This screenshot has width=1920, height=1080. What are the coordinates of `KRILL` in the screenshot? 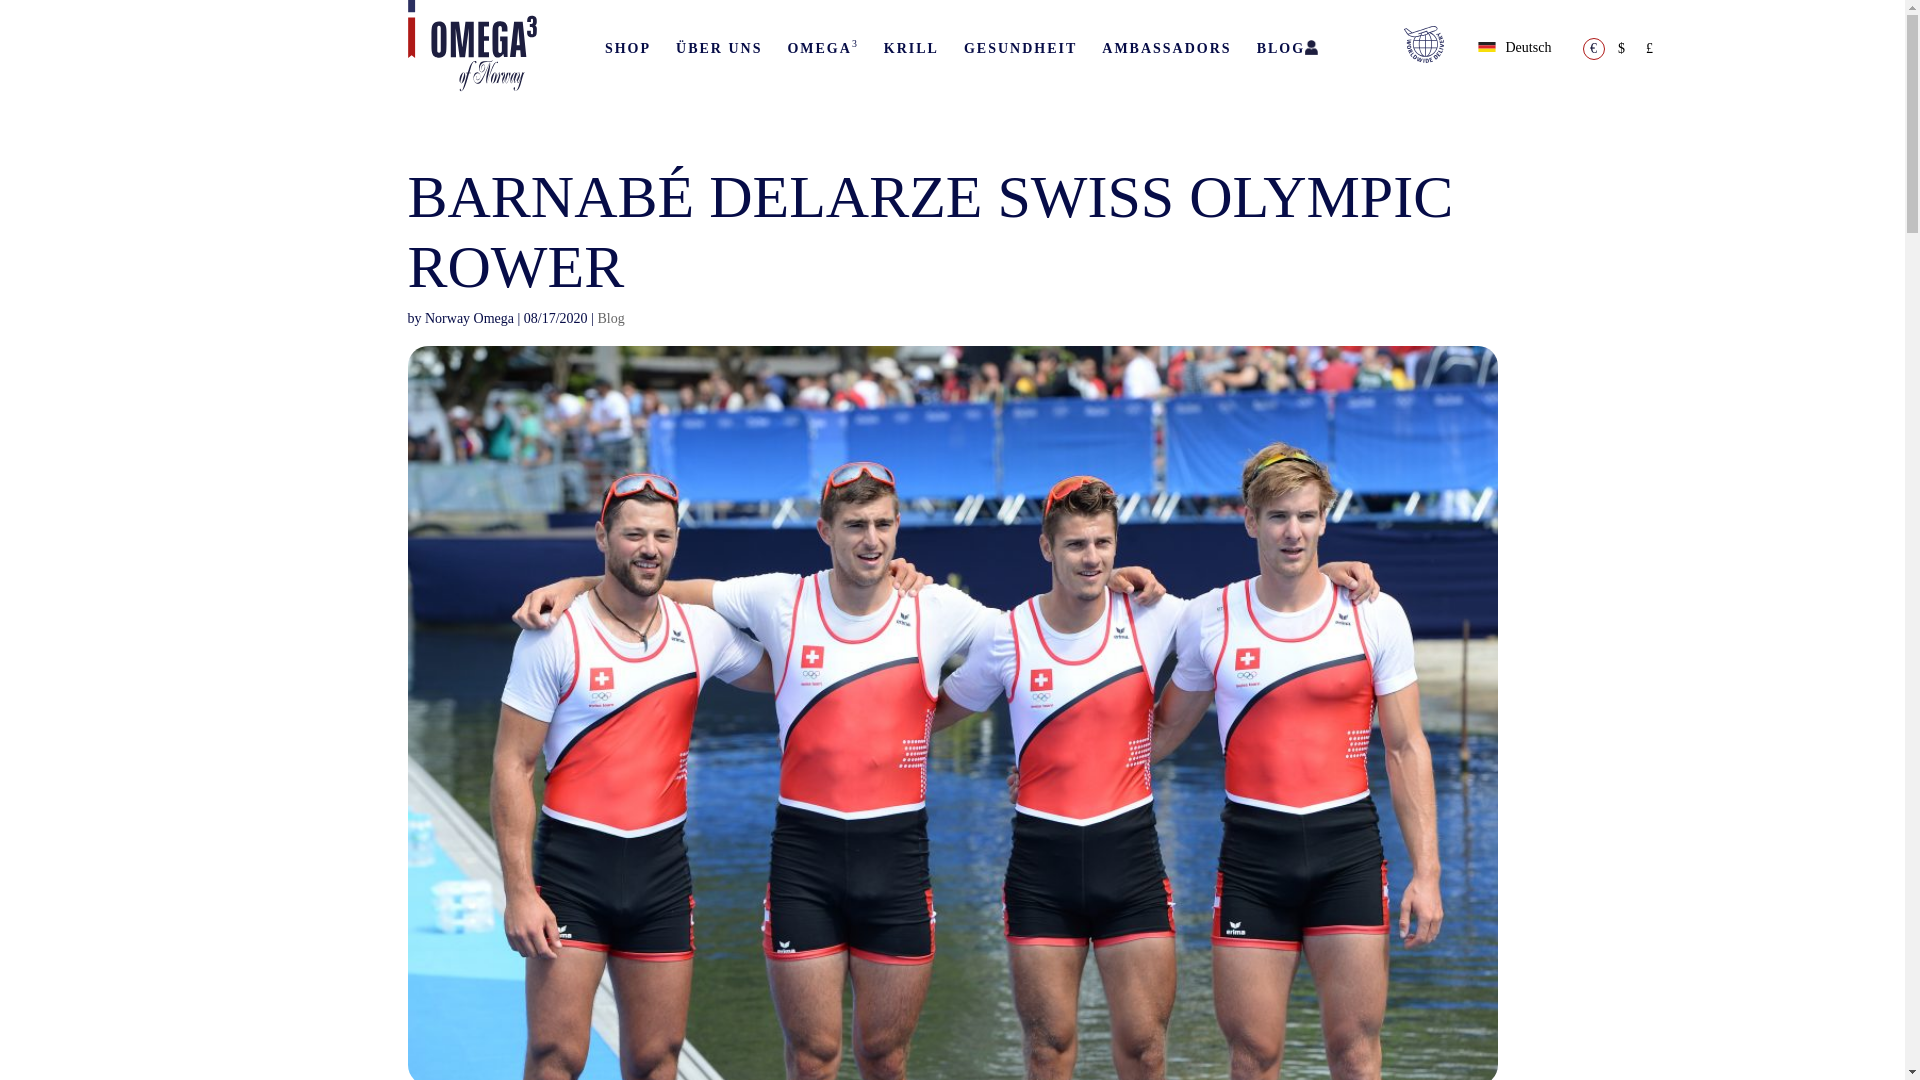 It's located at (910, 48).